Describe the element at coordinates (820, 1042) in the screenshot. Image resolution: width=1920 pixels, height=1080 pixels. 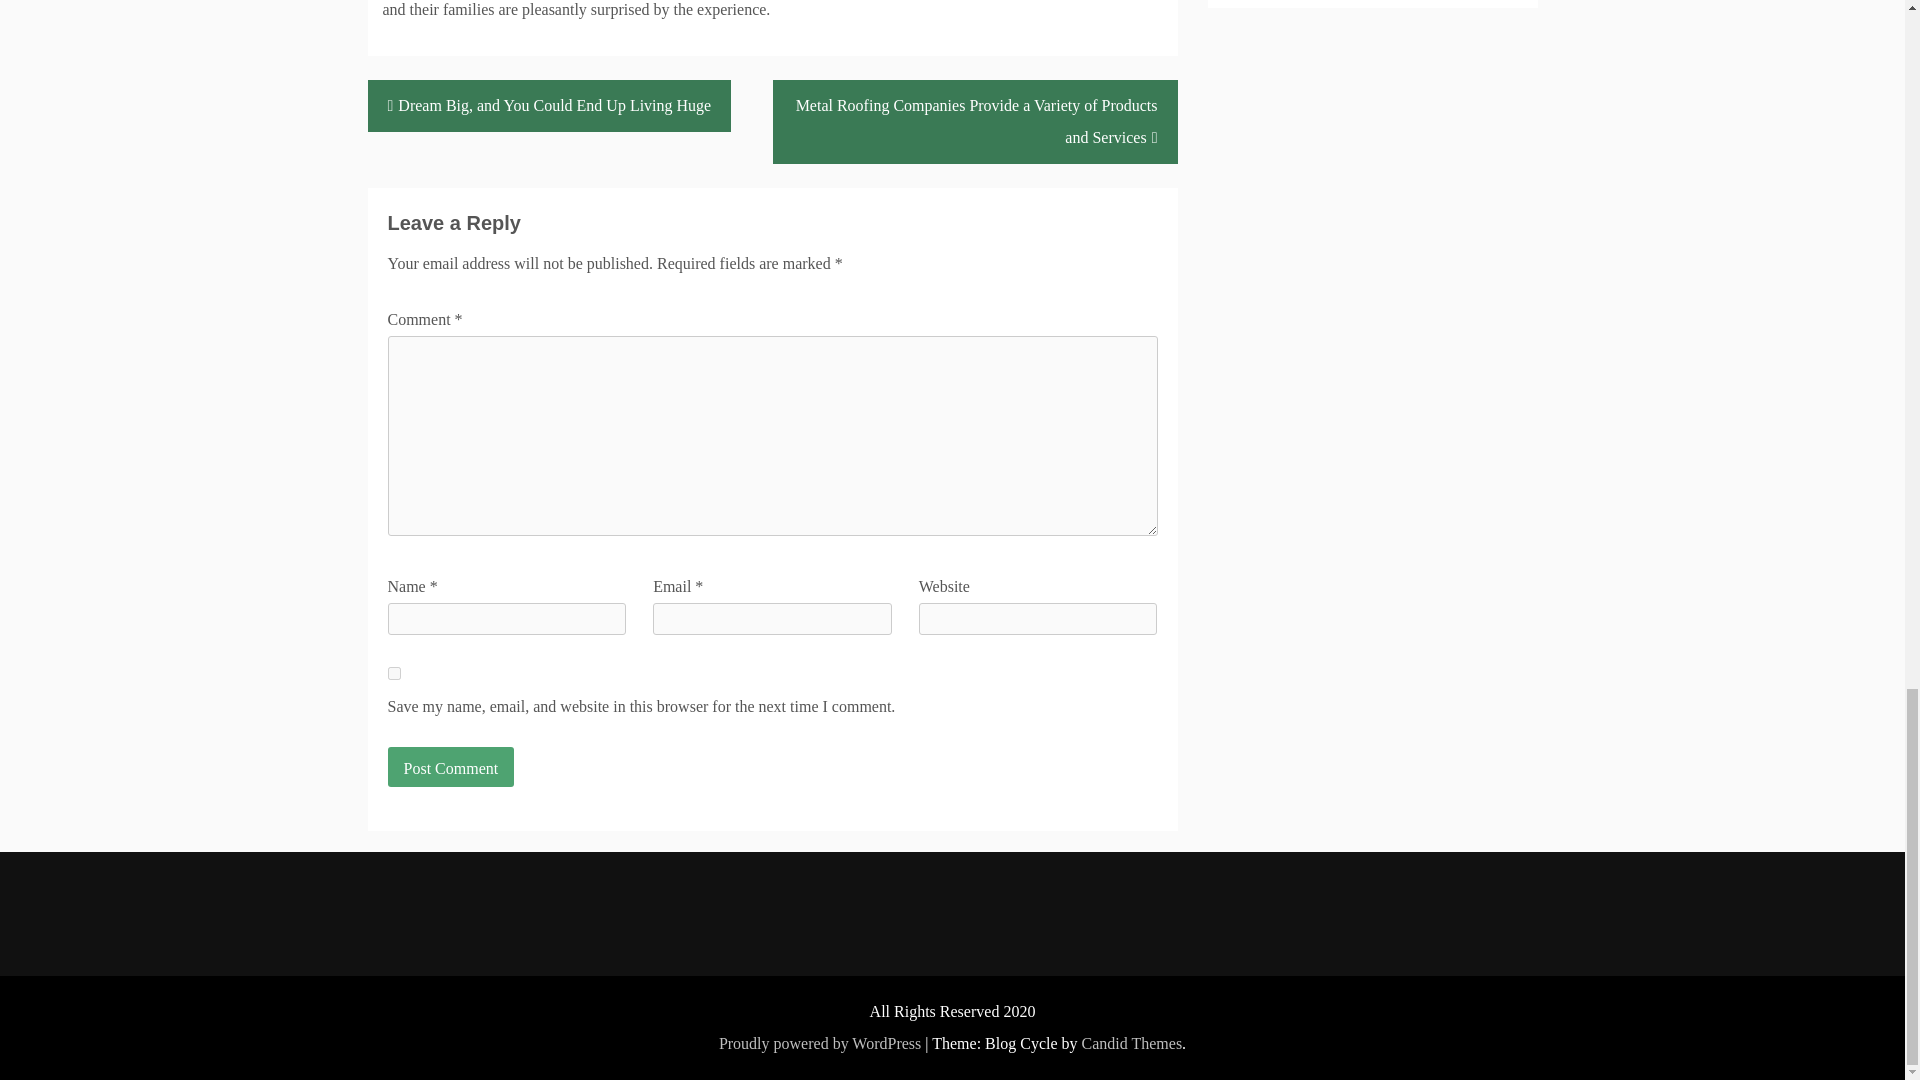
I see `Proudly powered by WordPress` at that location.